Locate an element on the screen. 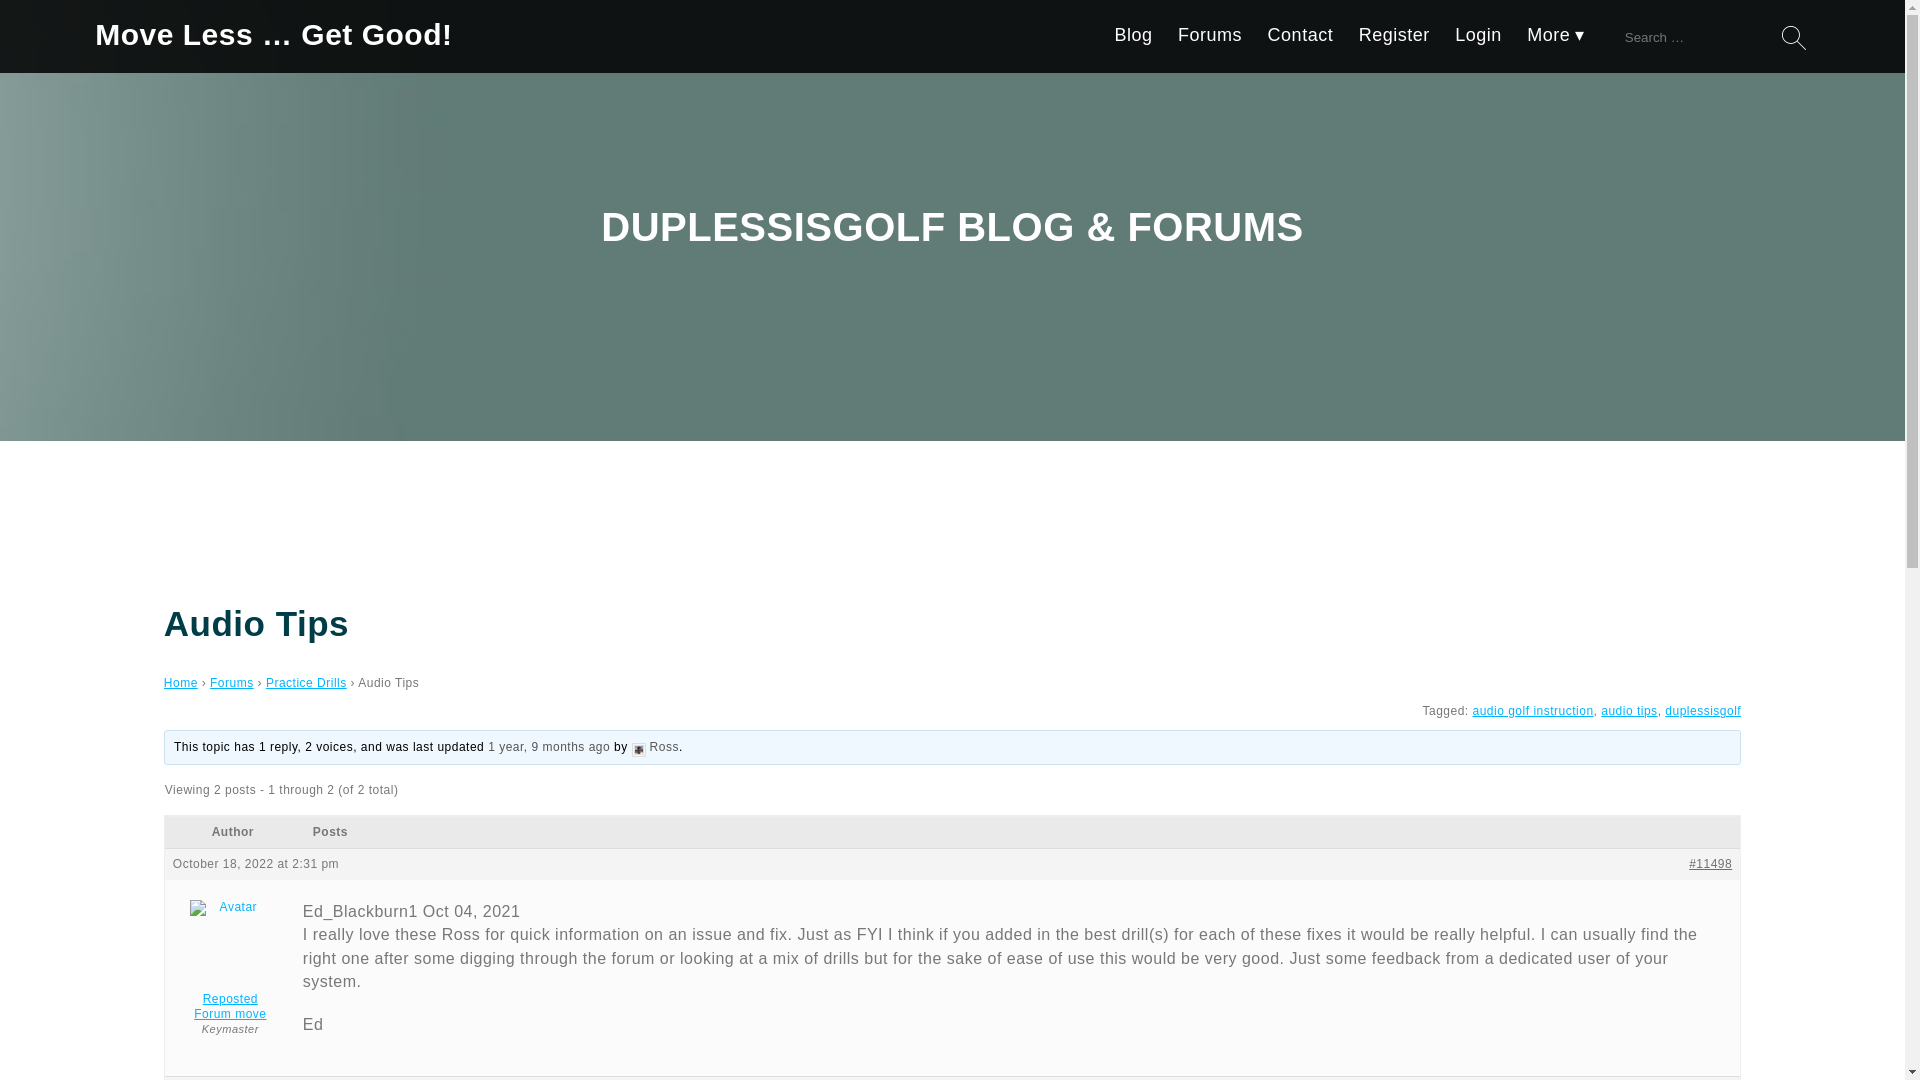 The width and height of the screenshot is (1920, 1080). Home is located at coordinates (180, 683).